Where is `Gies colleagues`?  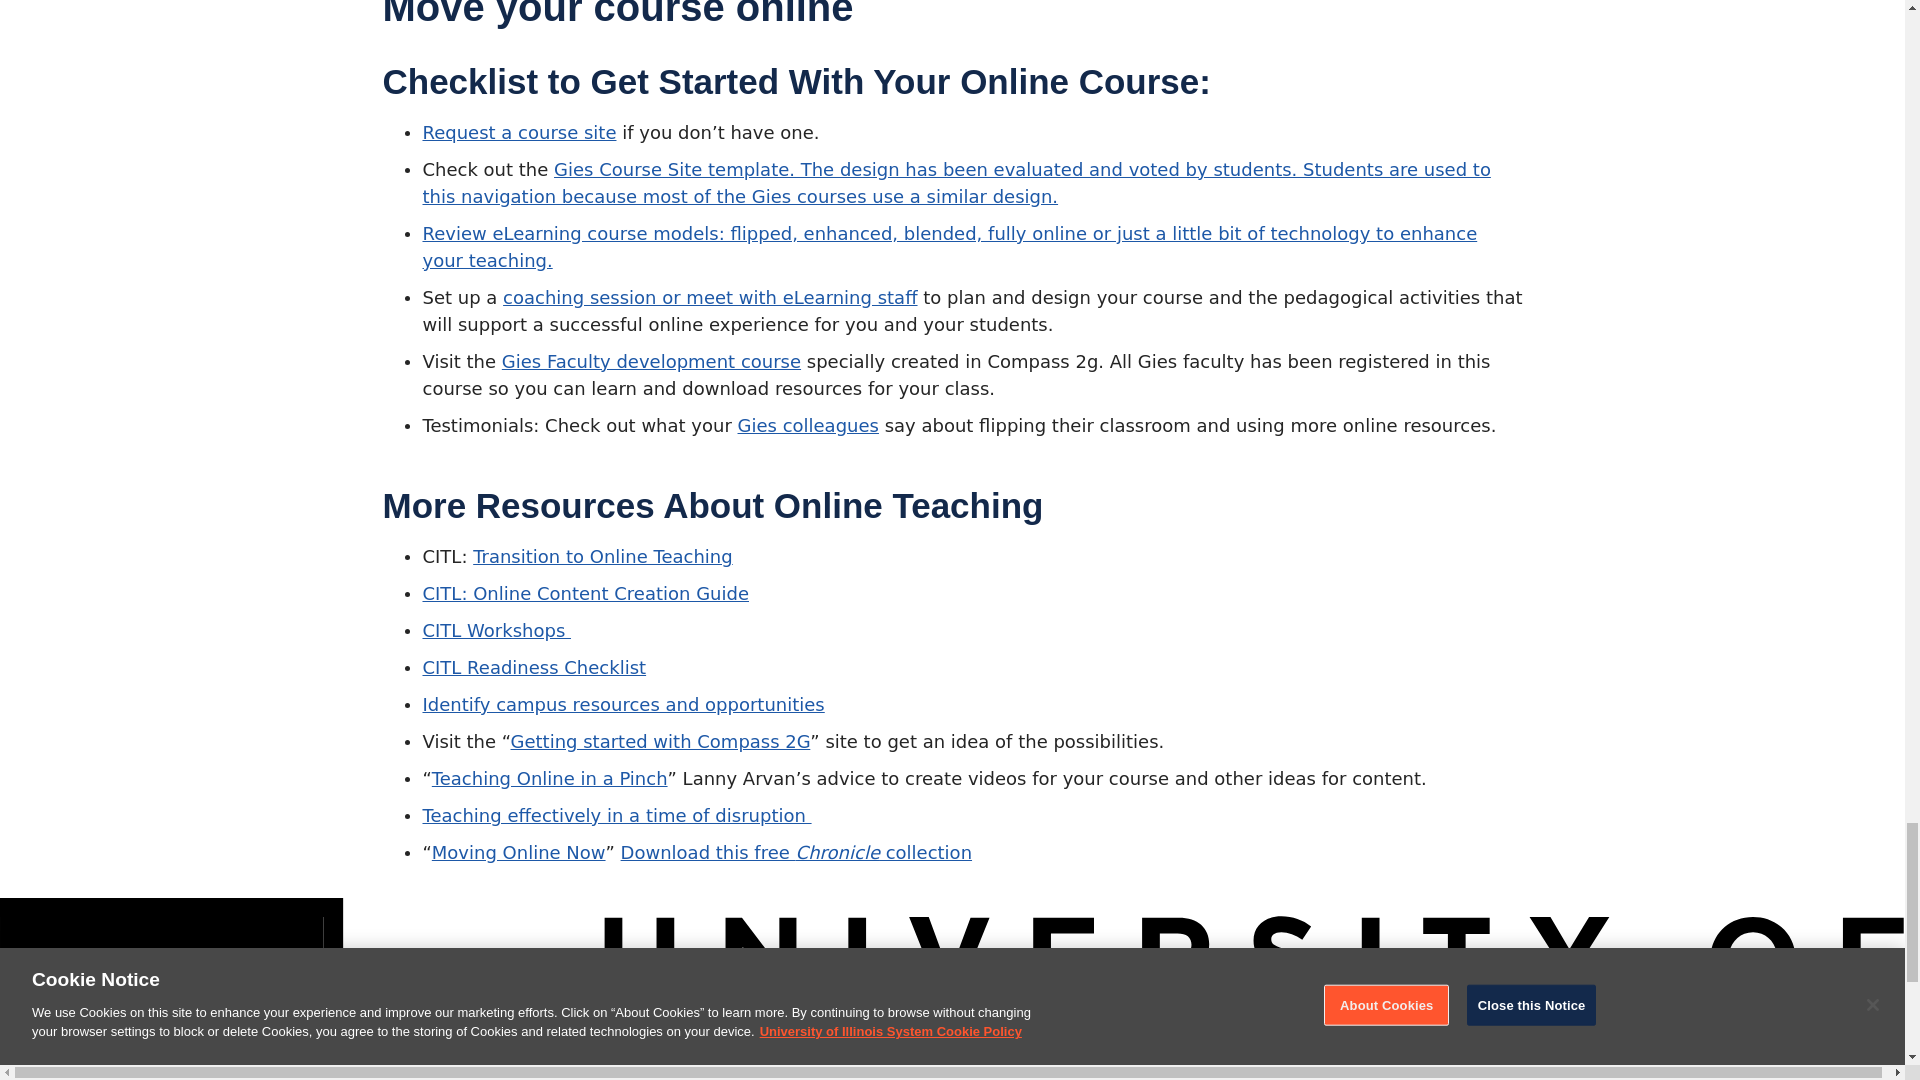 Gies colleagues is located at coordinates (808, 425).